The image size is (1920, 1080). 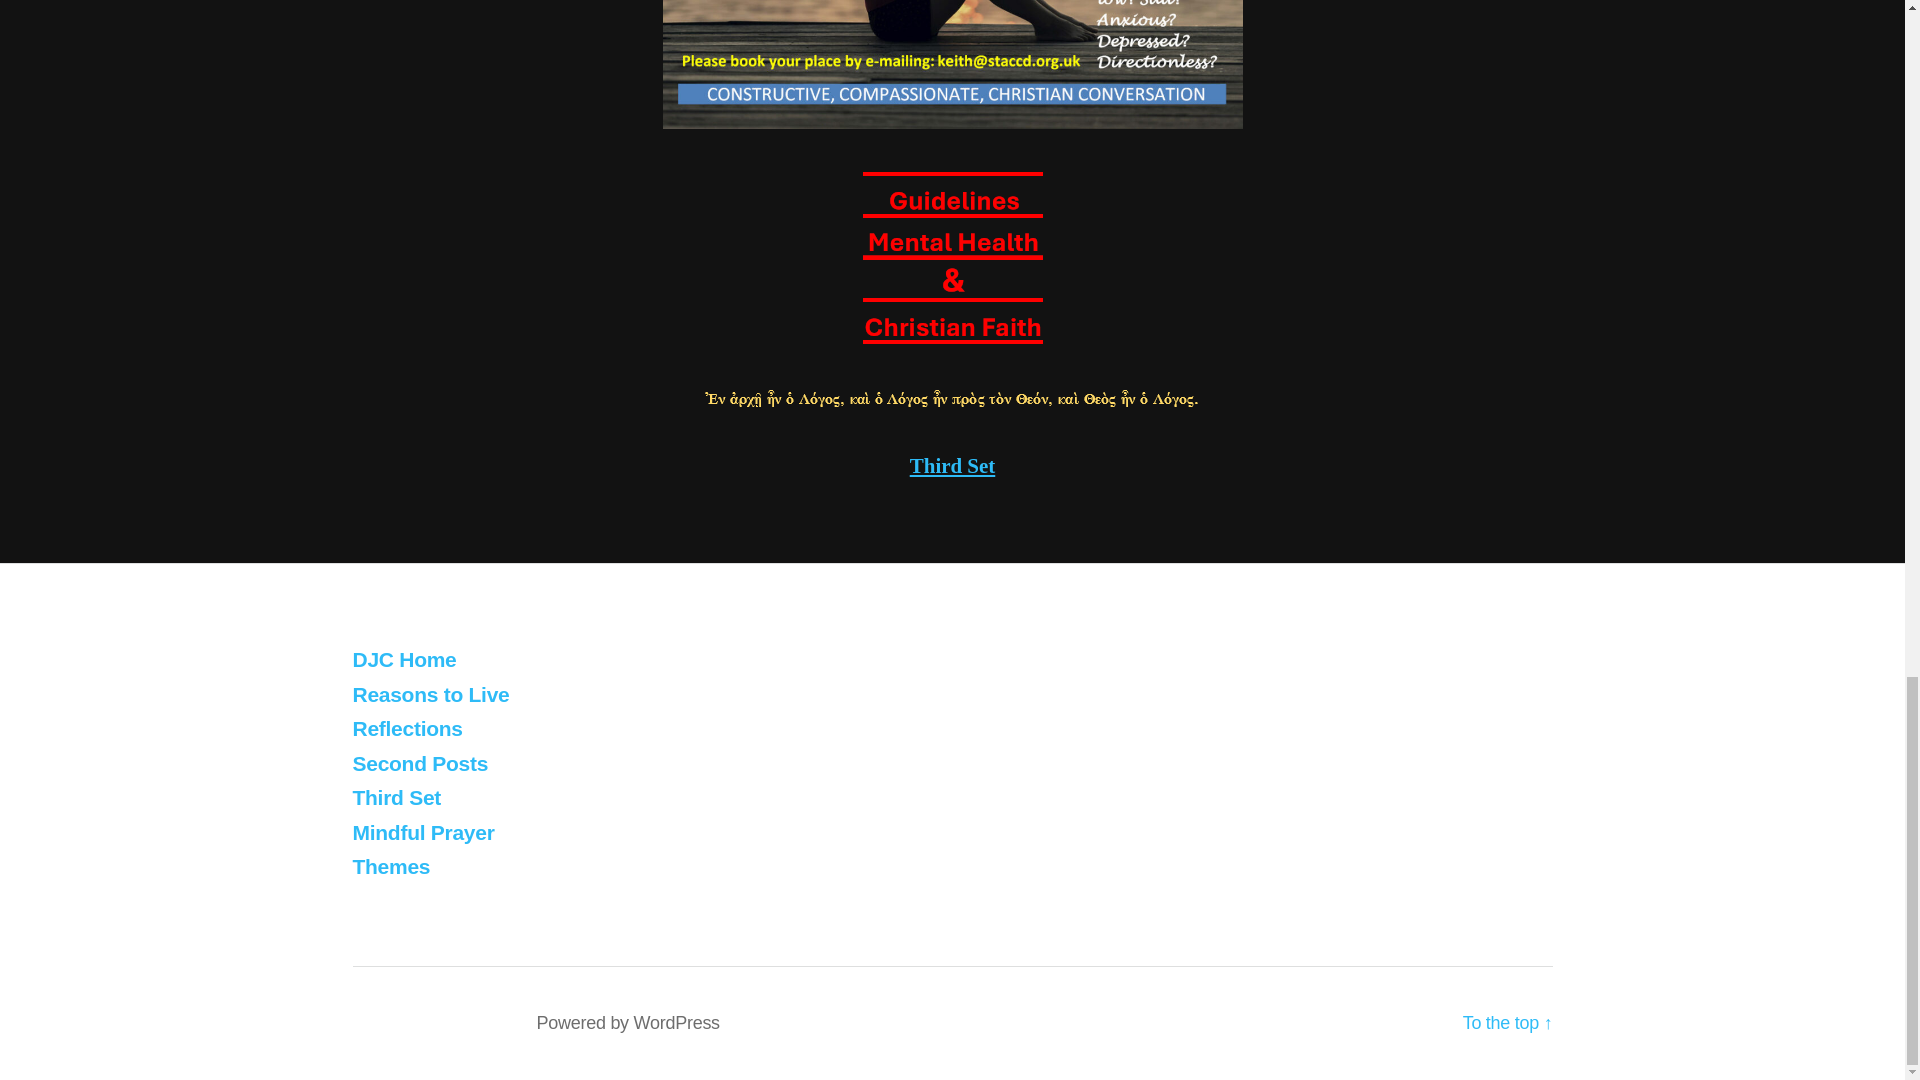 What do you see at coordinates (626, 1022) in the screenshot?
I see `Powered by WordPress` at bounding box center [626, 1022].